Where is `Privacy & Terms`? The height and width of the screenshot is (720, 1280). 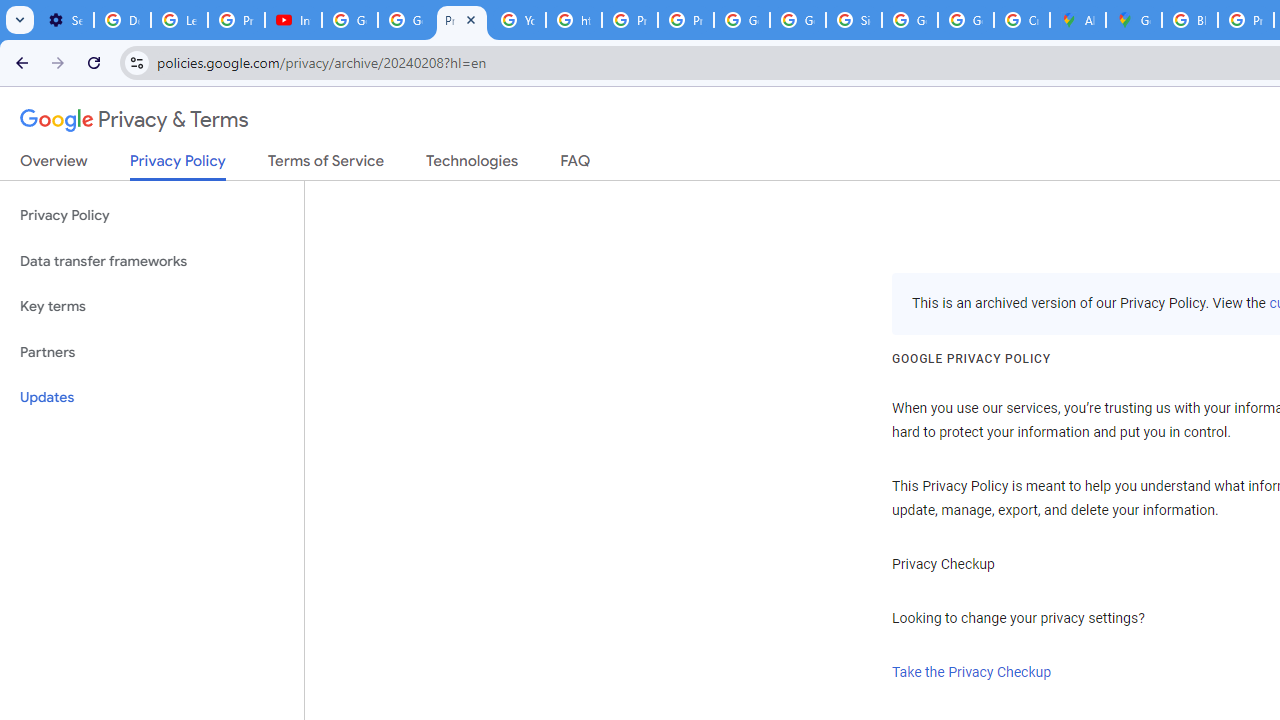
Privacy & Terms is located at coordinates (134, 120).